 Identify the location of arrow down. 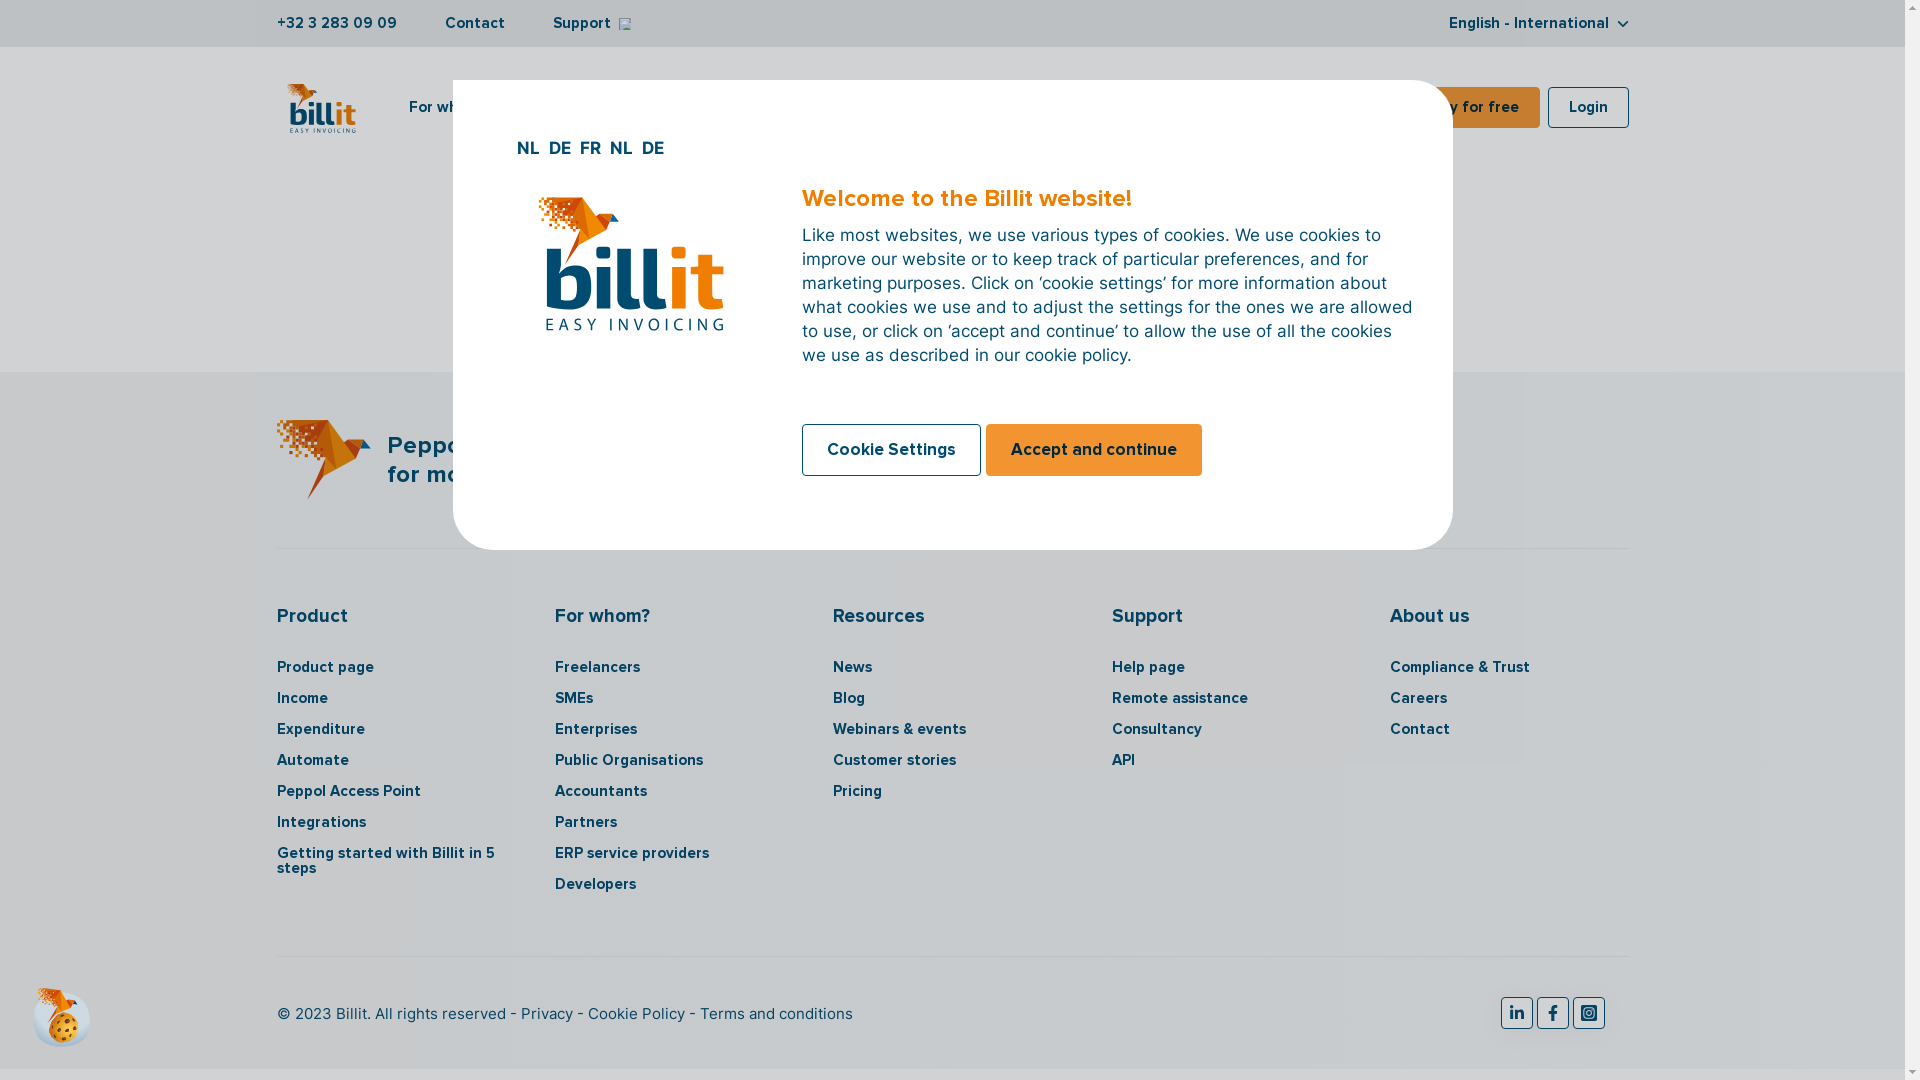
(624, 24).